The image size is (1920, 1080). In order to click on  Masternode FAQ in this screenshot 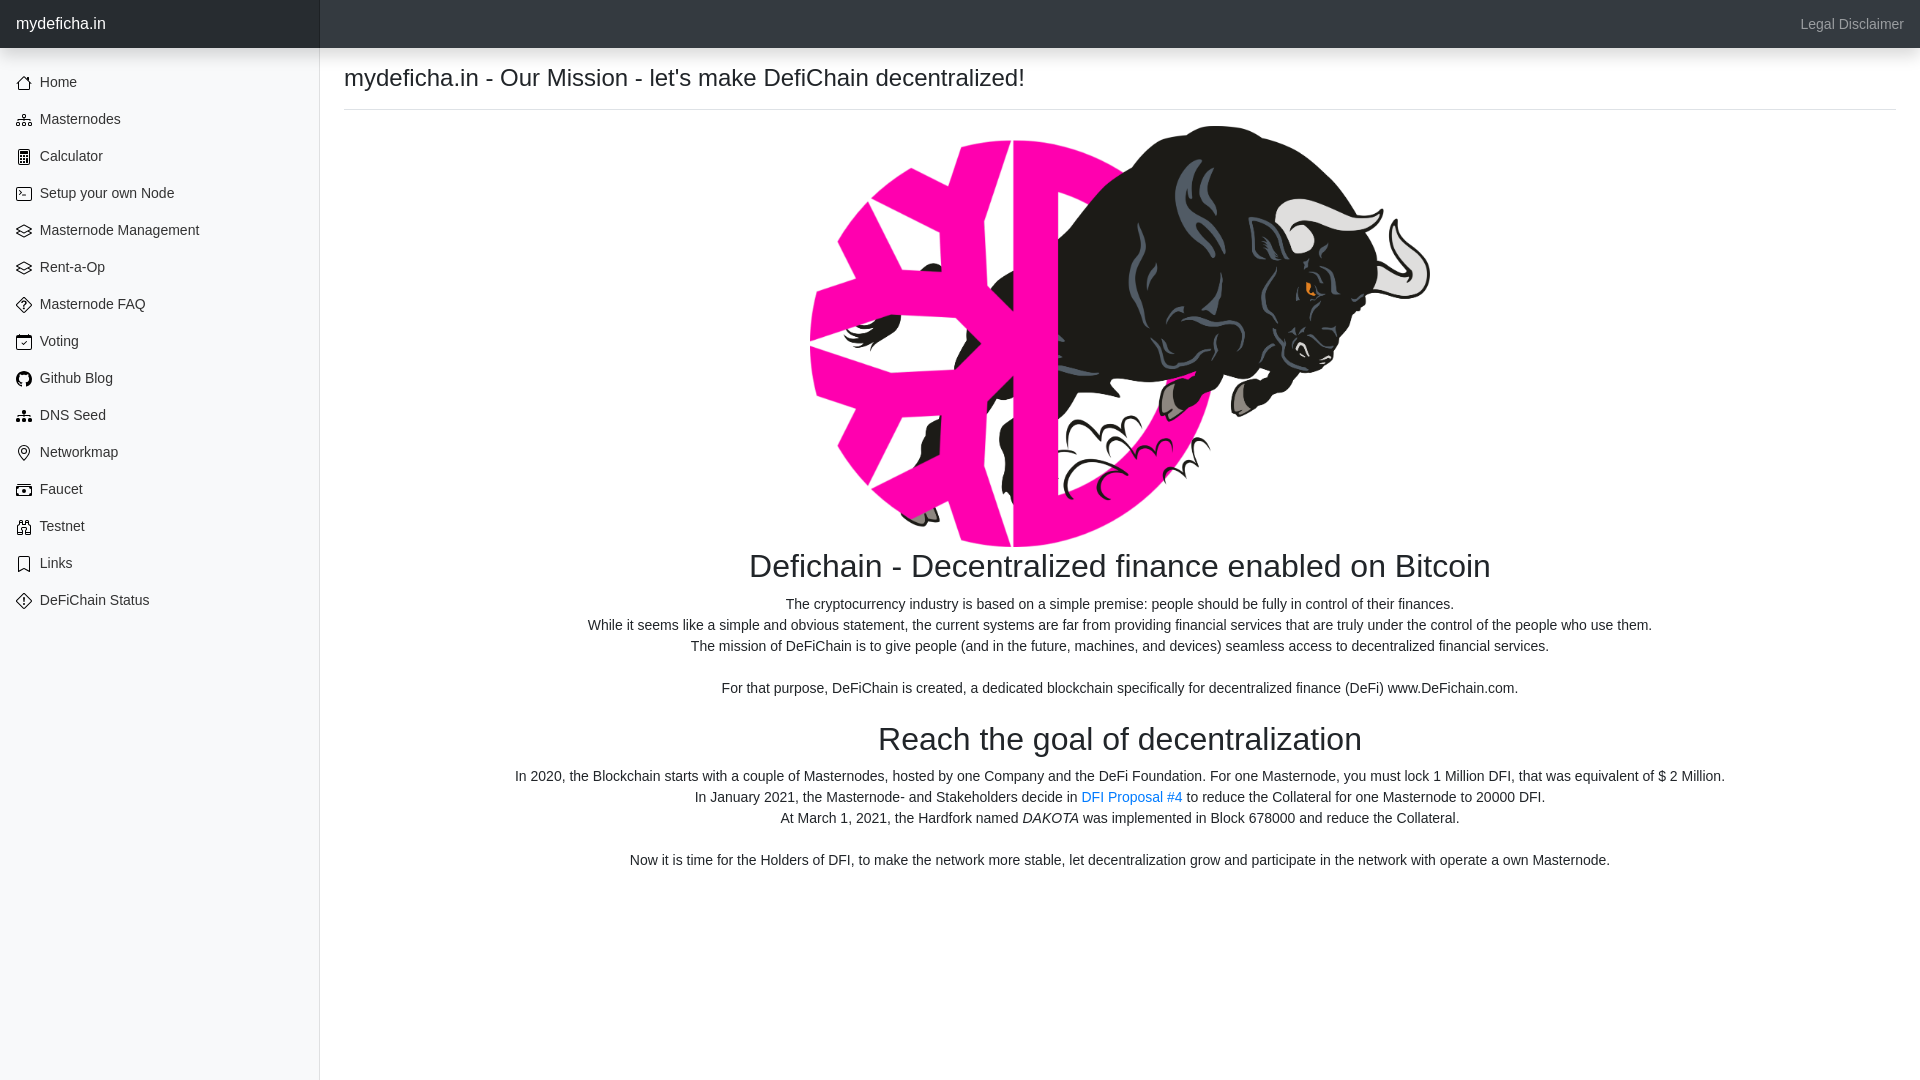, I will do `click(160, 304)`.